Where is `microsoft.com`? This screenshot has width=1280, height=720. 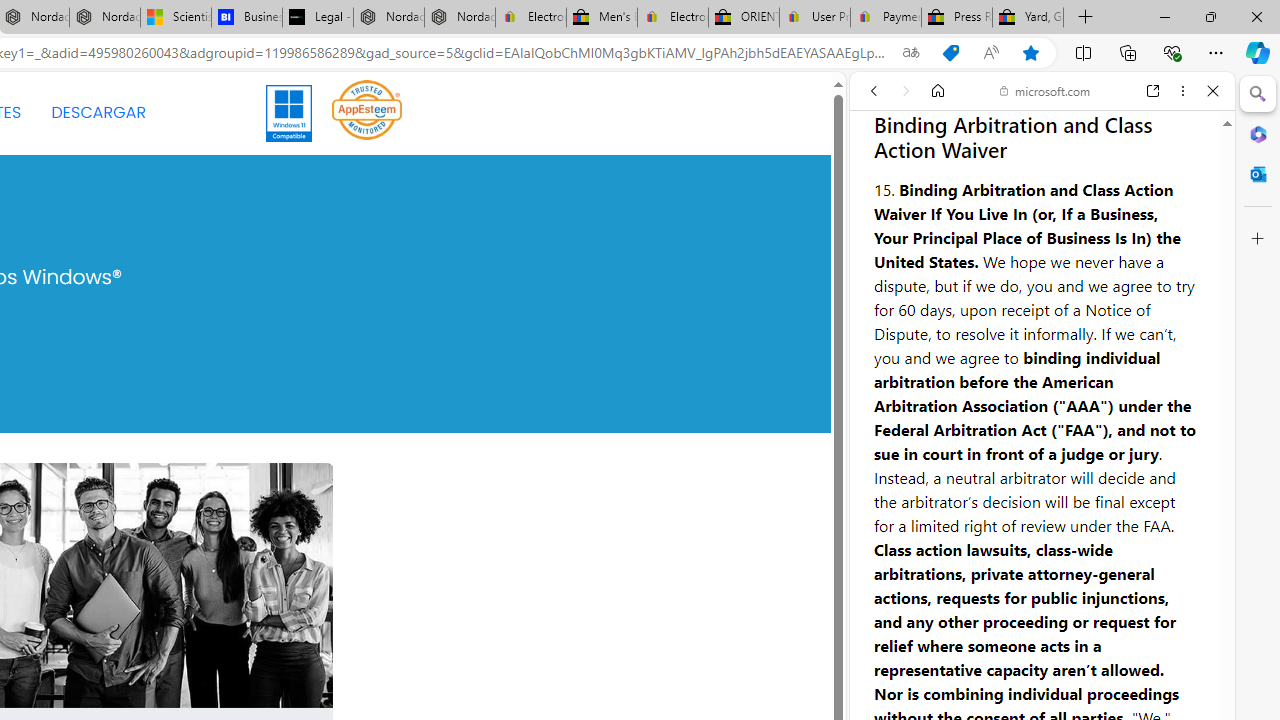
microsoft.com is located at coordinates (1045, 90).